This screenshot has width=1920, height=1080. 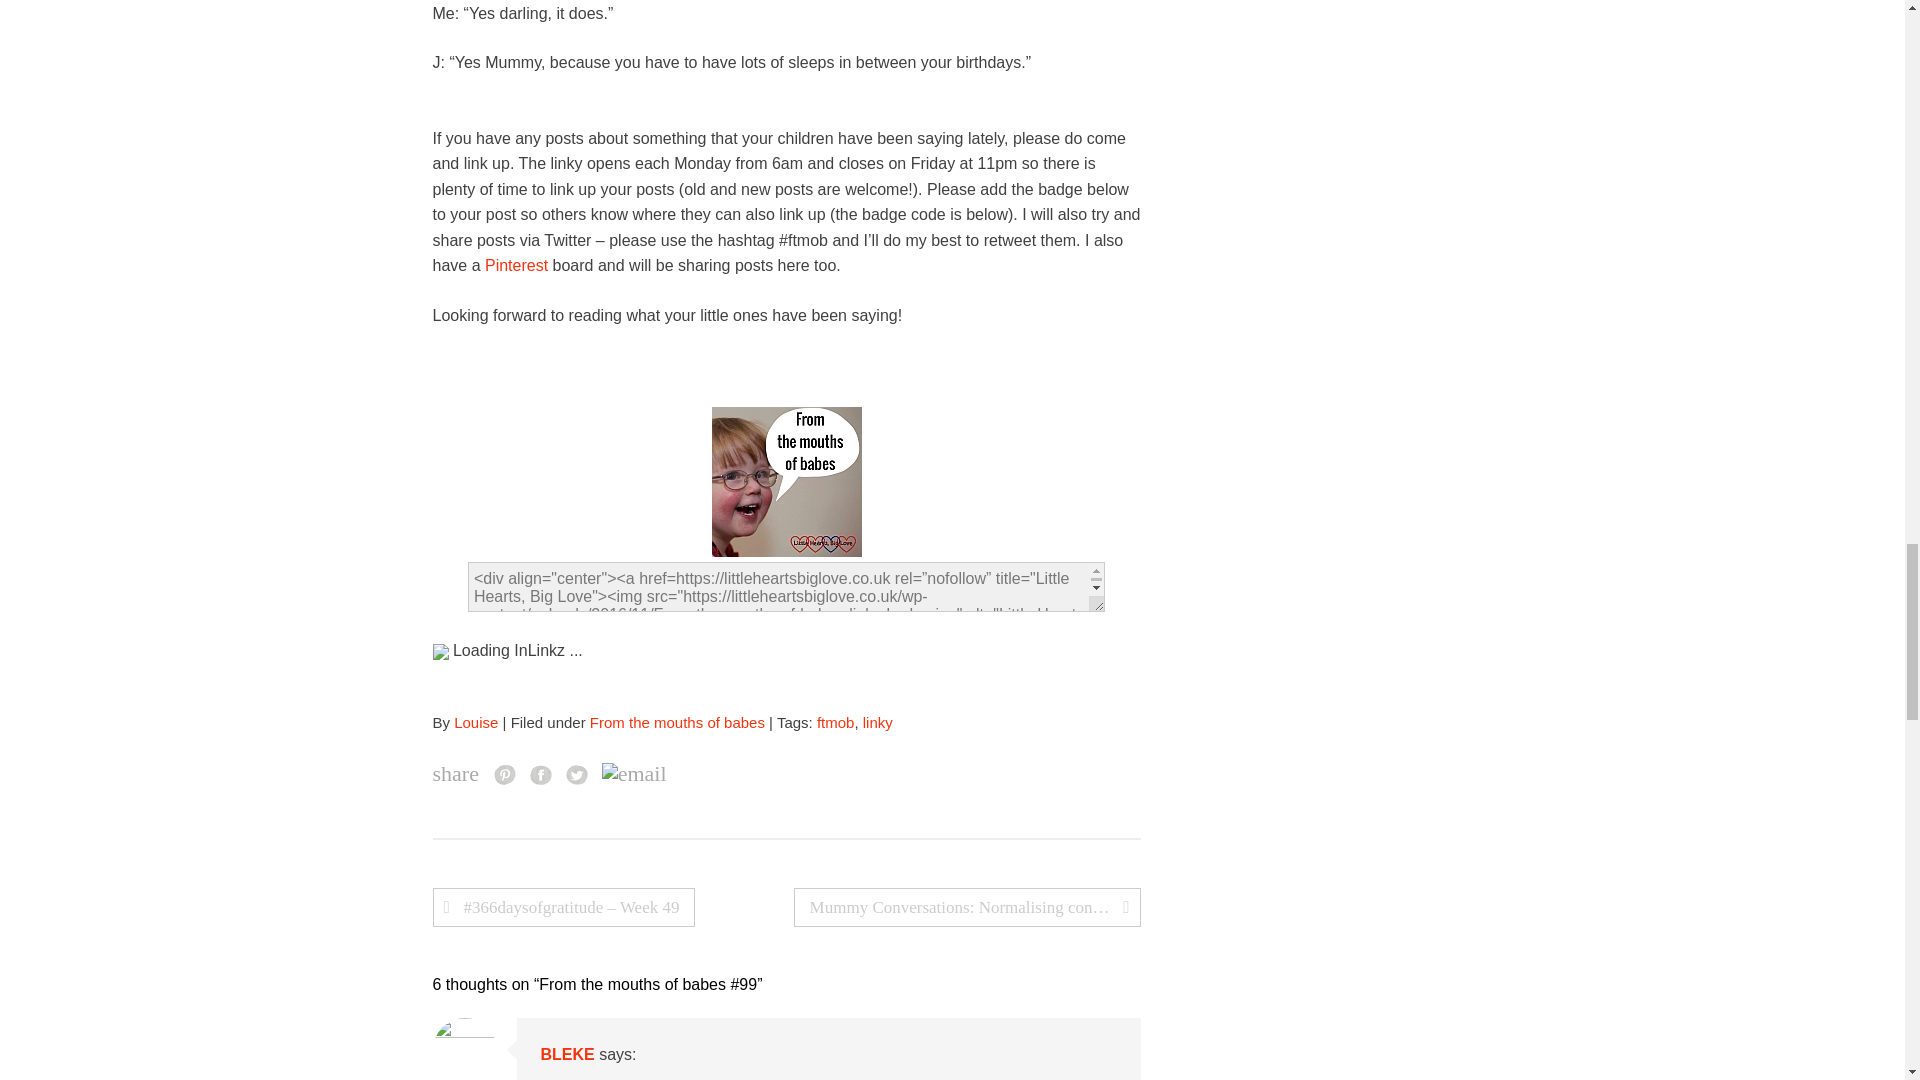 What do you see at coordinates (634, 774) in the screenshot?
I see `Share by Email` at bounding box center [634, 774].